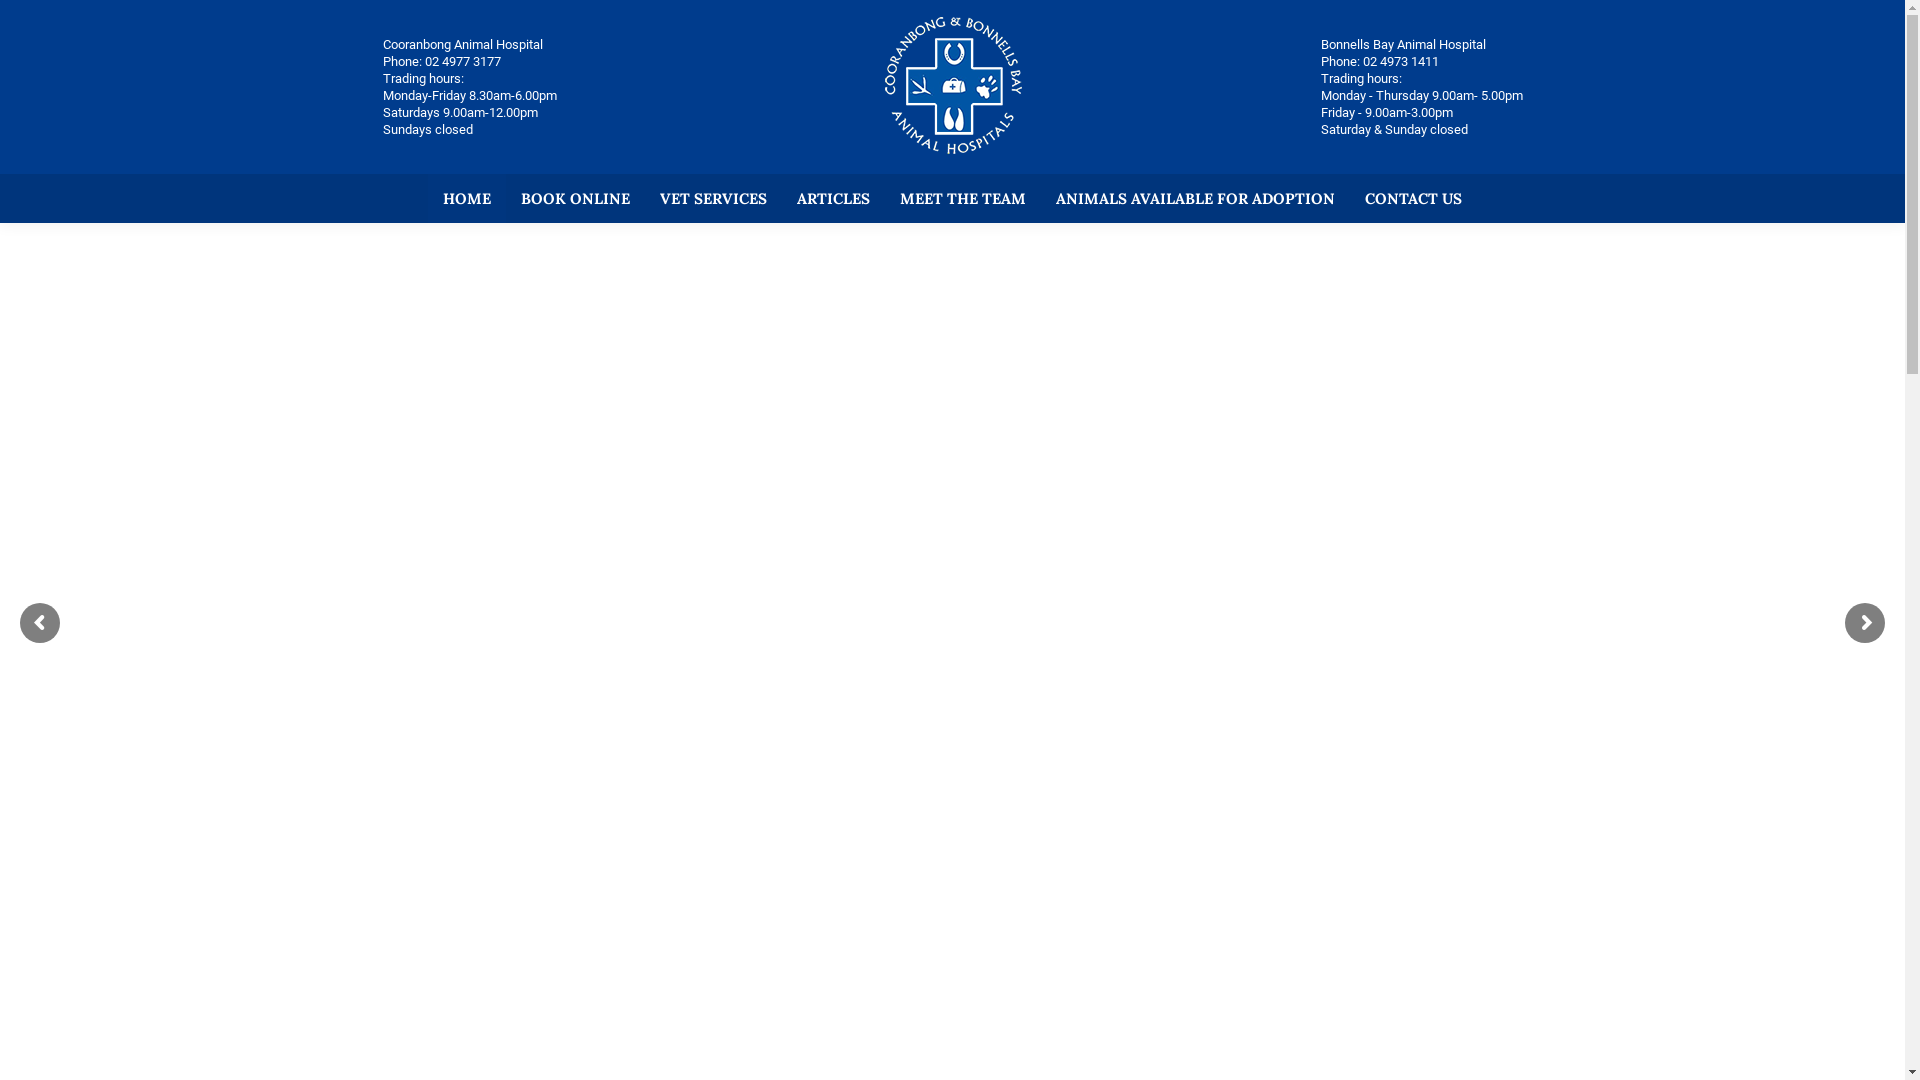 The image size is (1920, 1080). What do you see at coordinates (963, 198) in the screenshot?
I see `MEET THE TEAM` at bounding box center [963, 198].